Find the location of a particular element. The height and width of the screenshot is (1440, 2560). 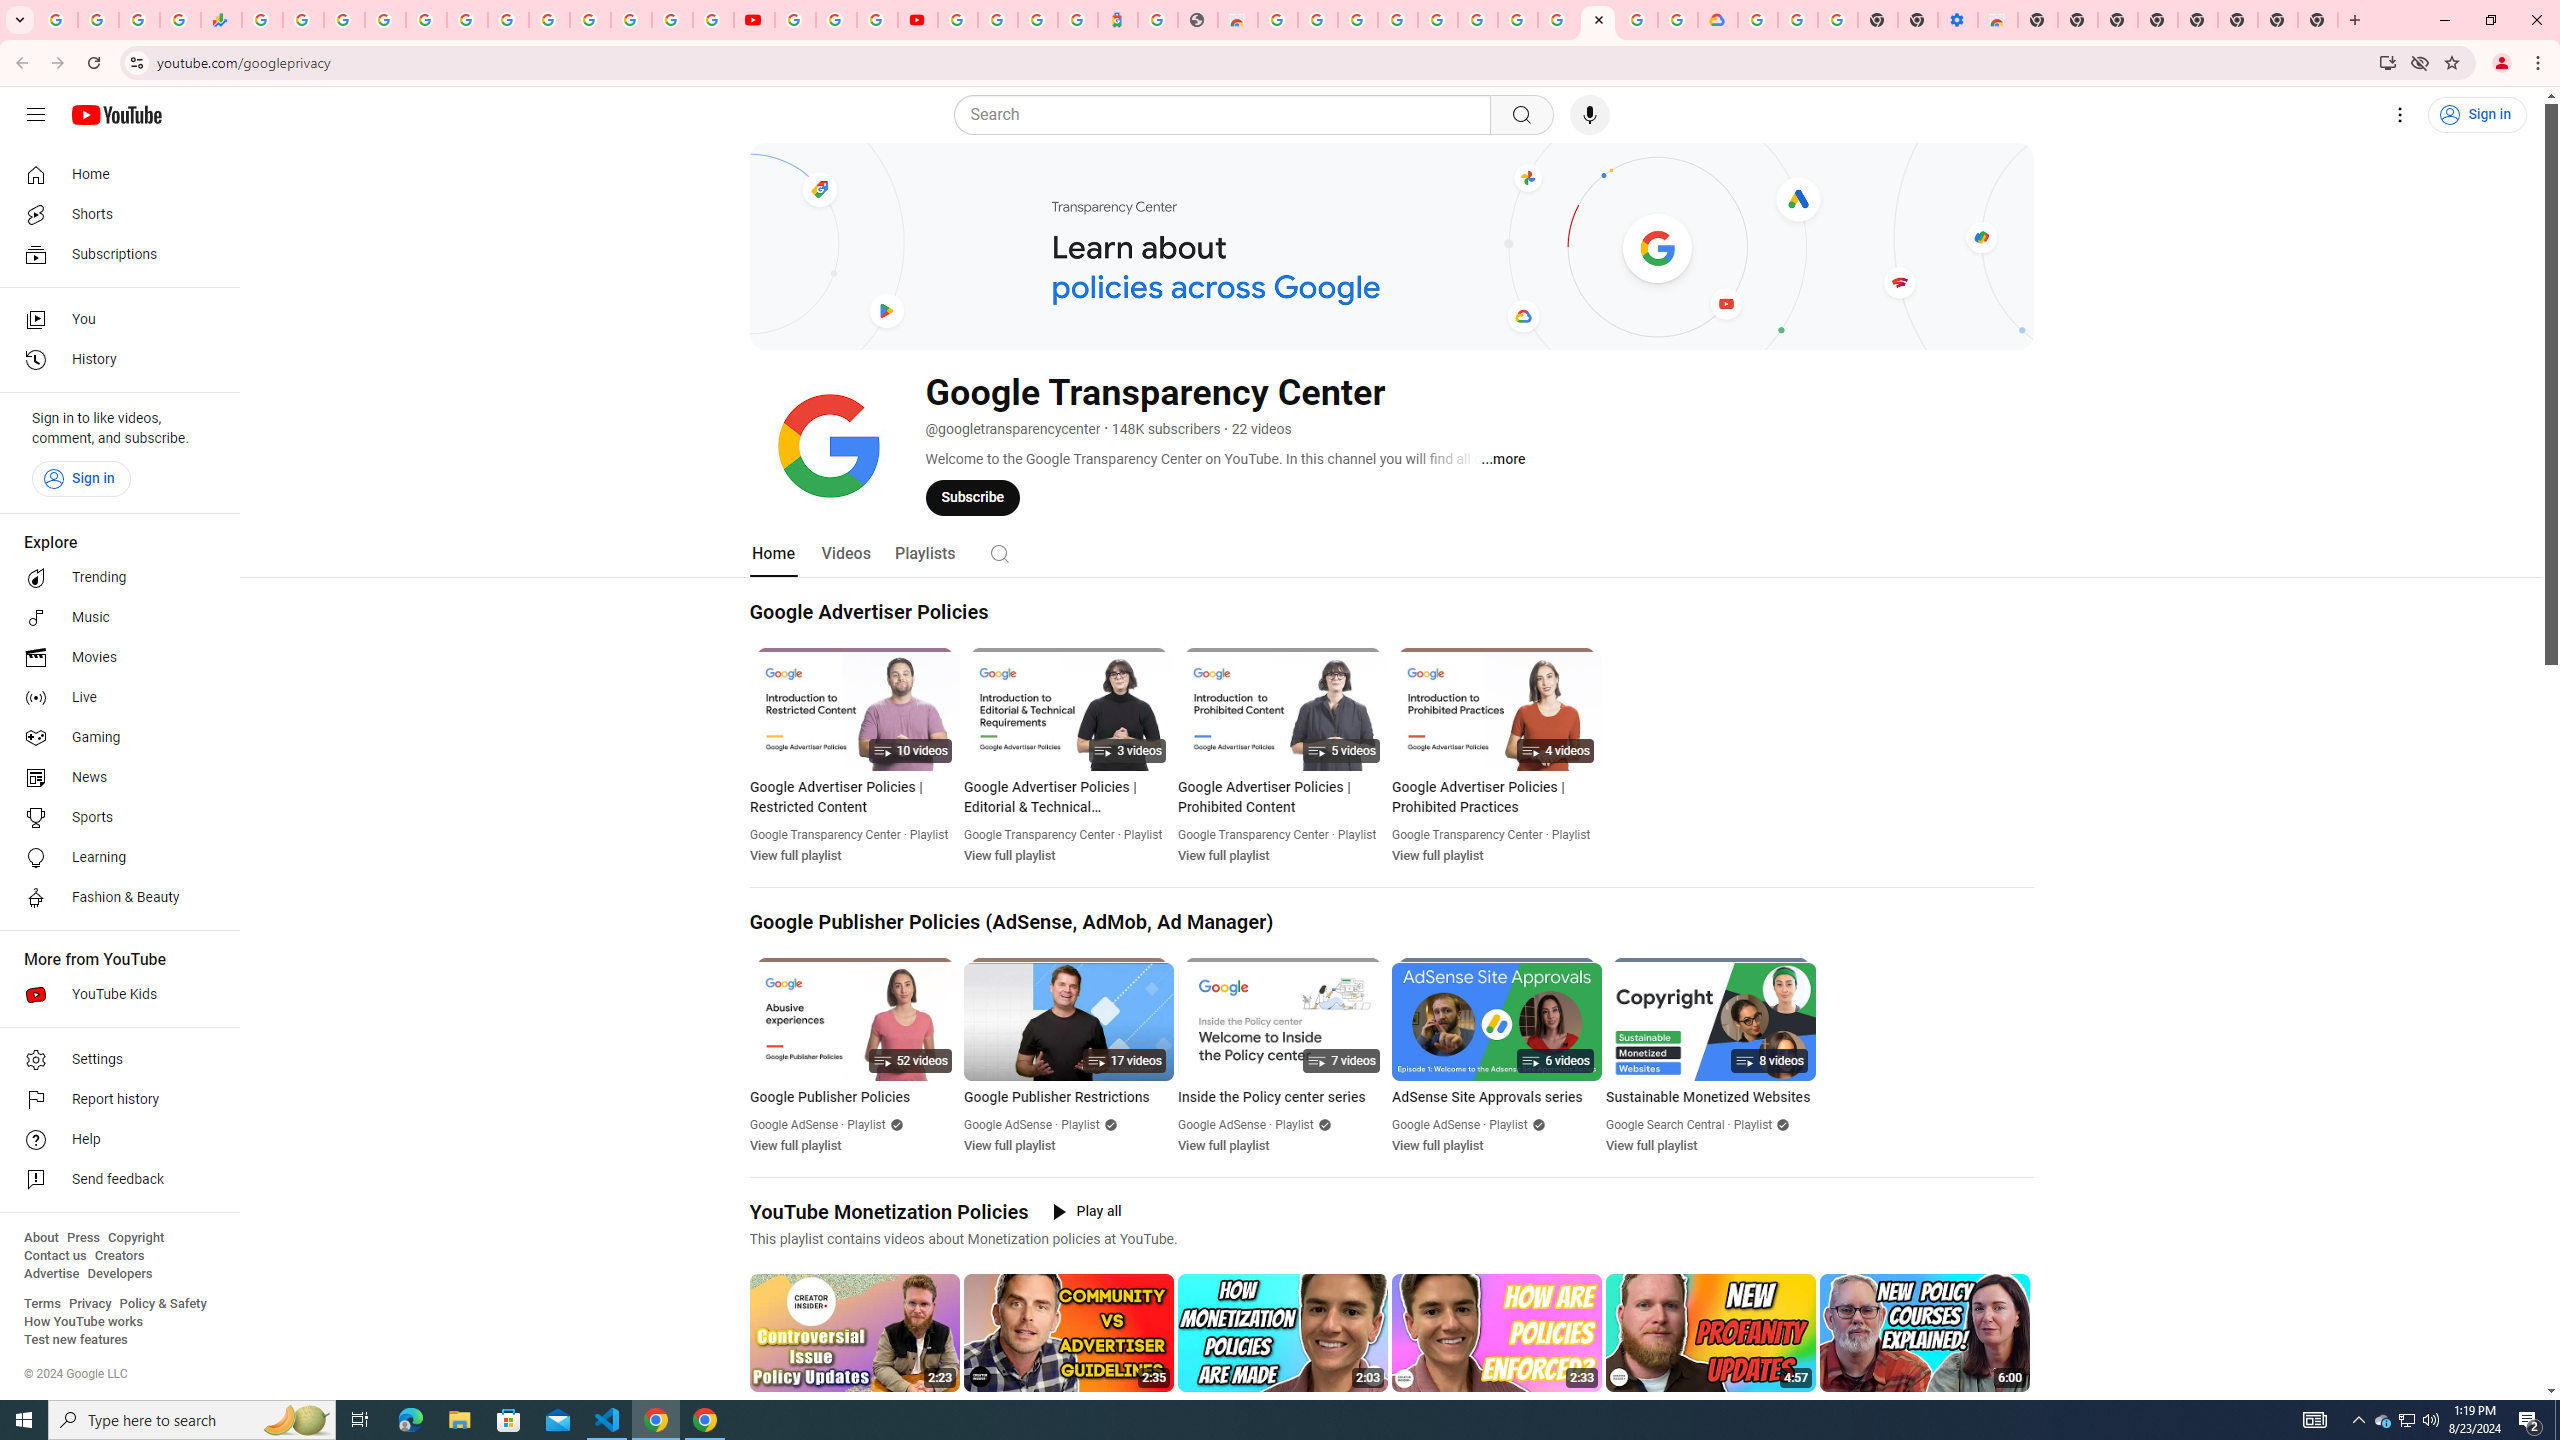

Help is located at coordinates (114, 1140).